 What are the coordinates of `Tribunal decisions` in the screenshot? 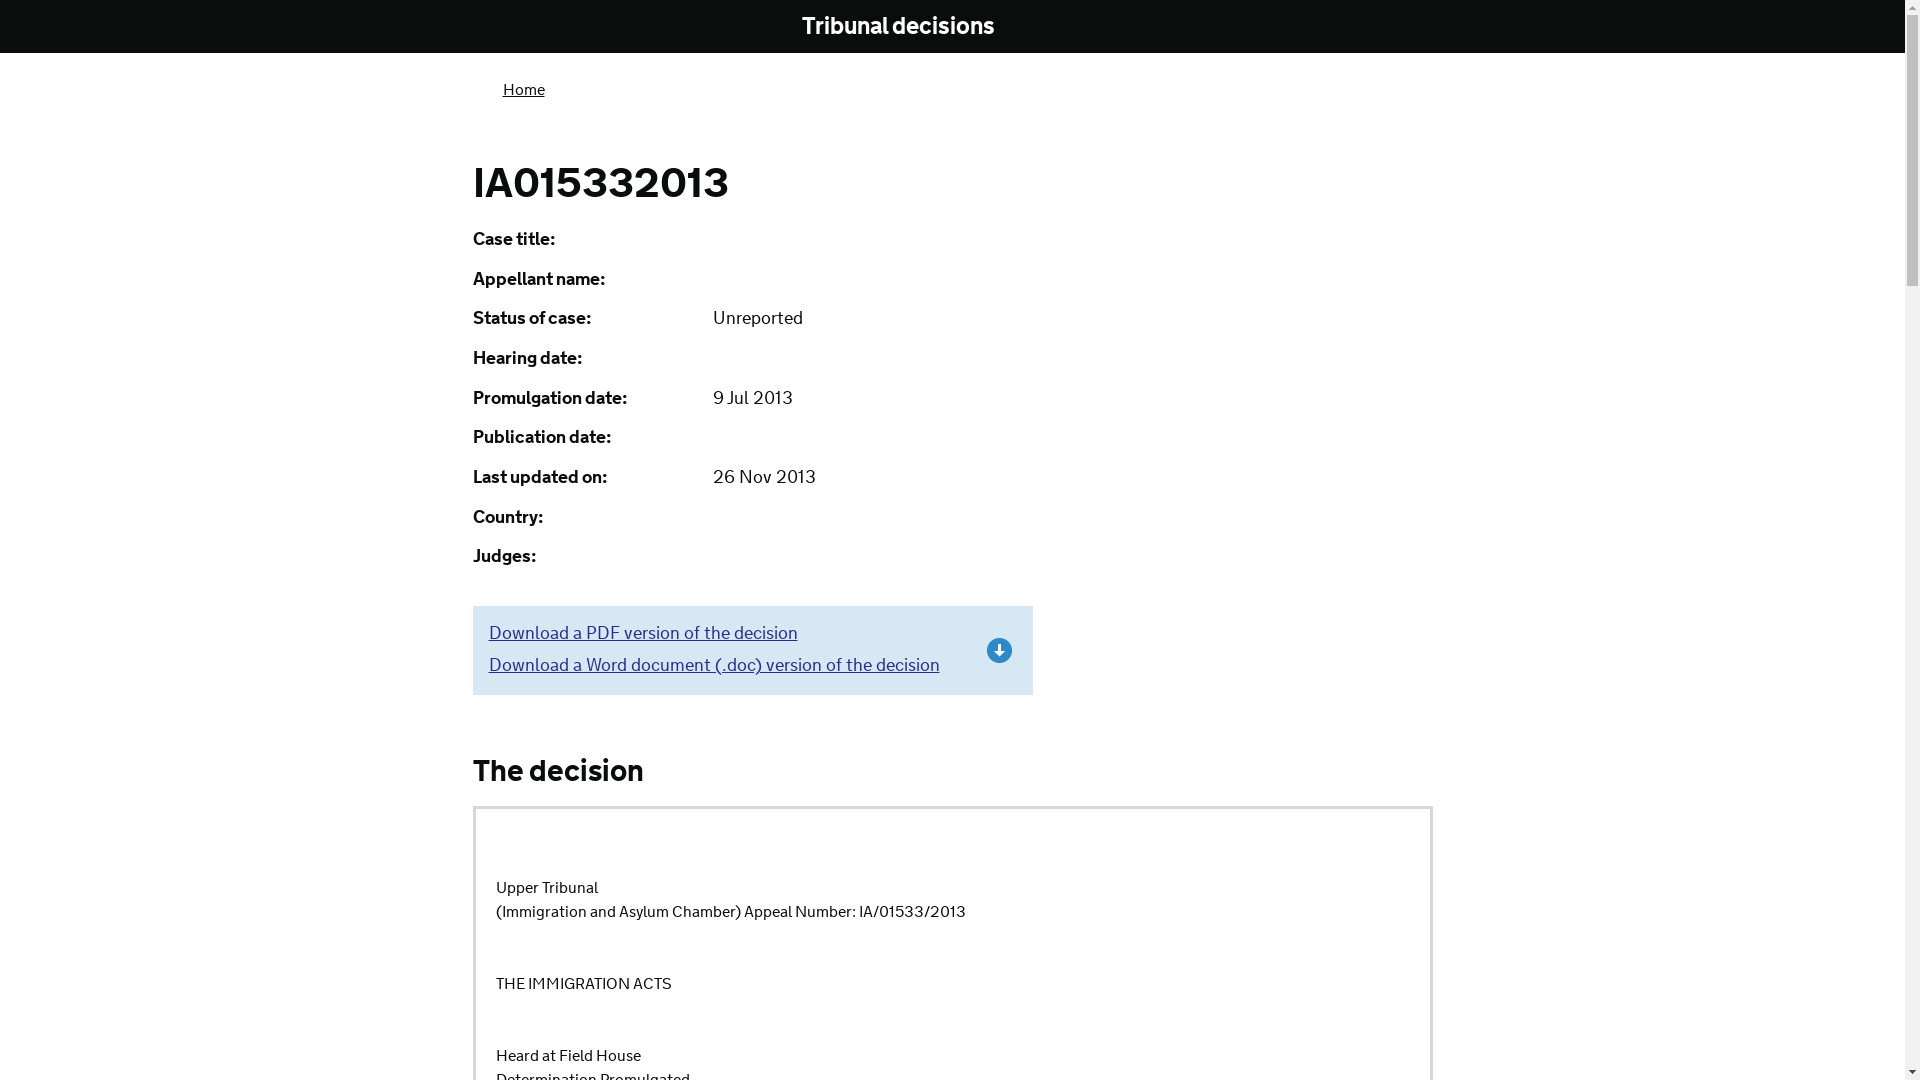 It's located at (912, 27).